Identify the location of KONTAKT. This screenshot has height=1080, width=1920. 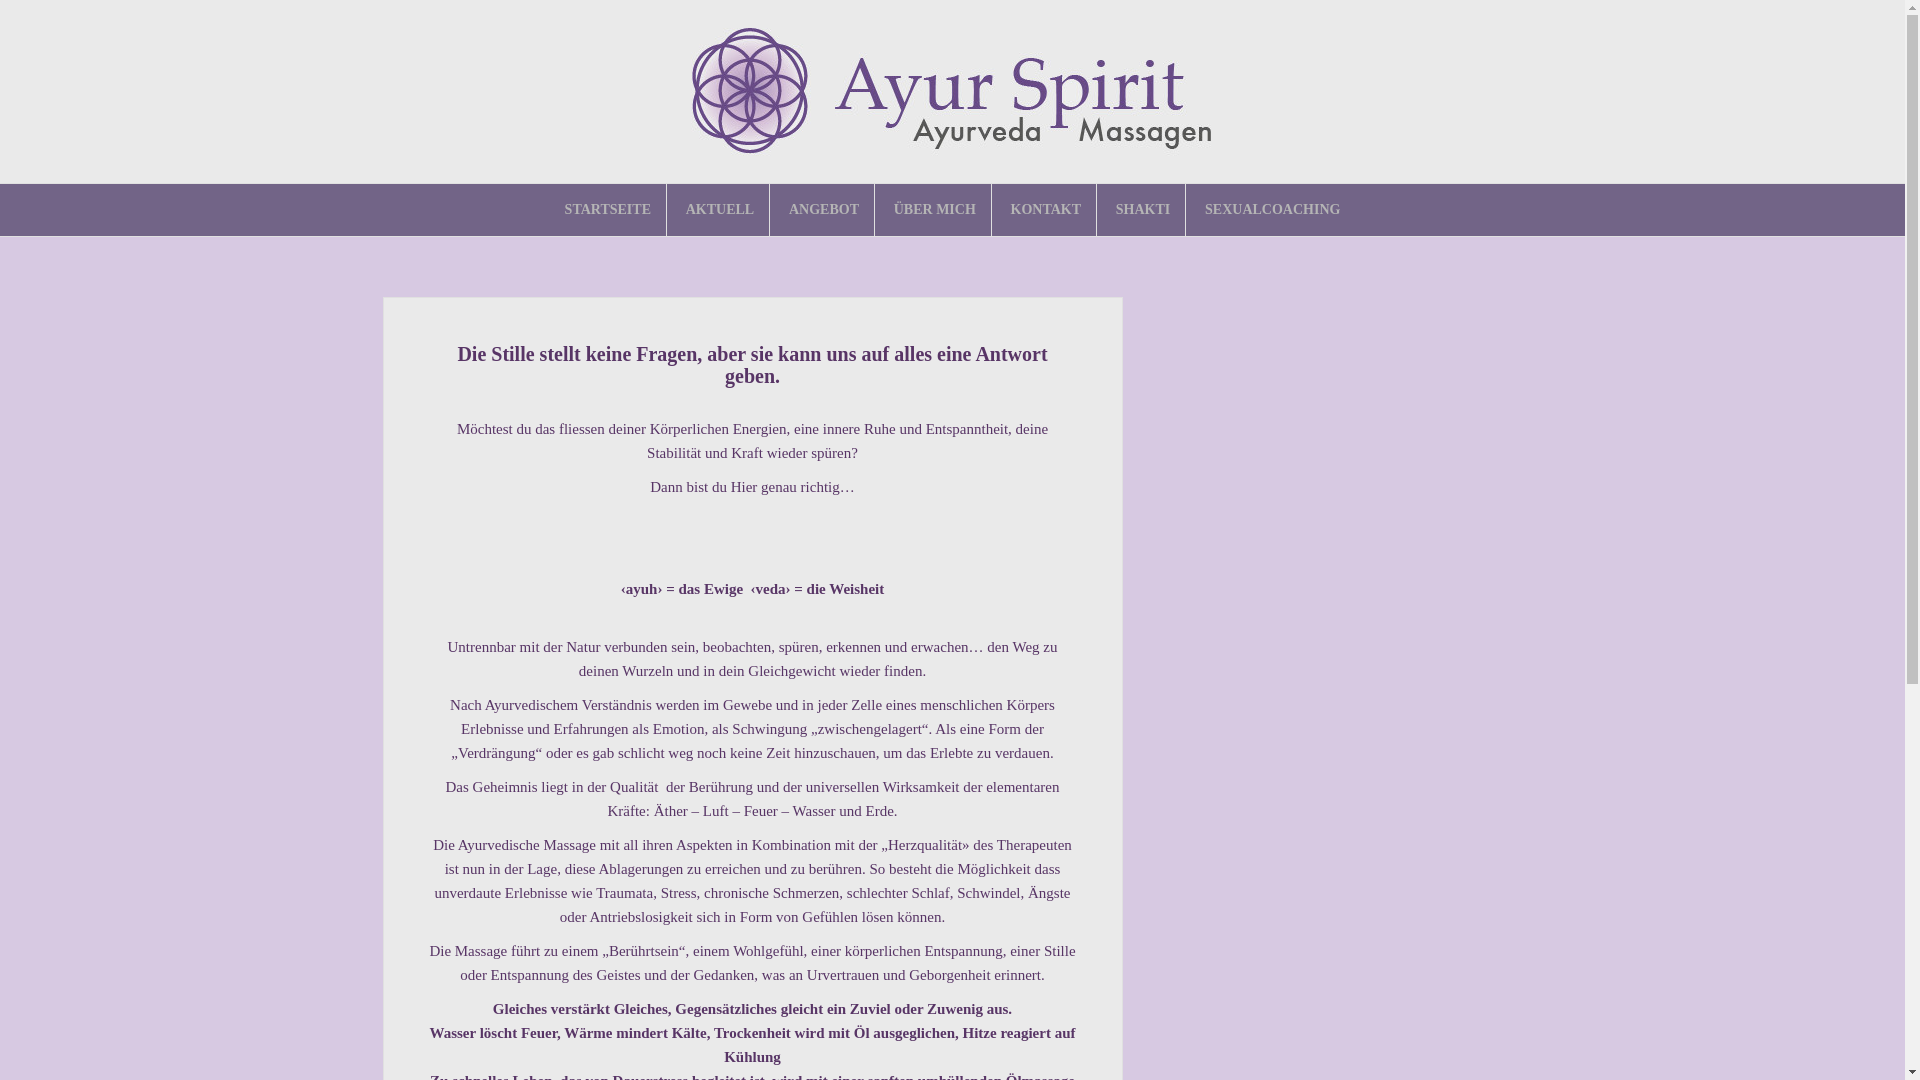
(1046, 210).